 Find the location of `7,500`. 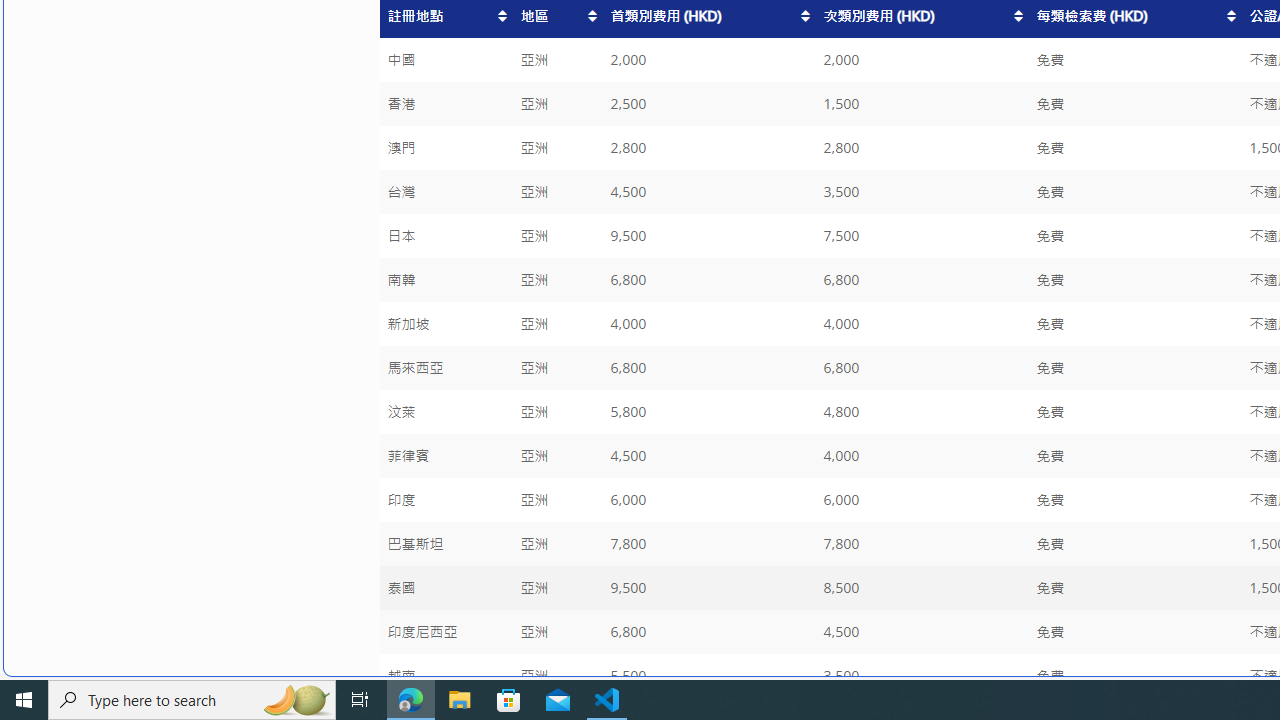

7,500 is located at coordinates (922, 236).